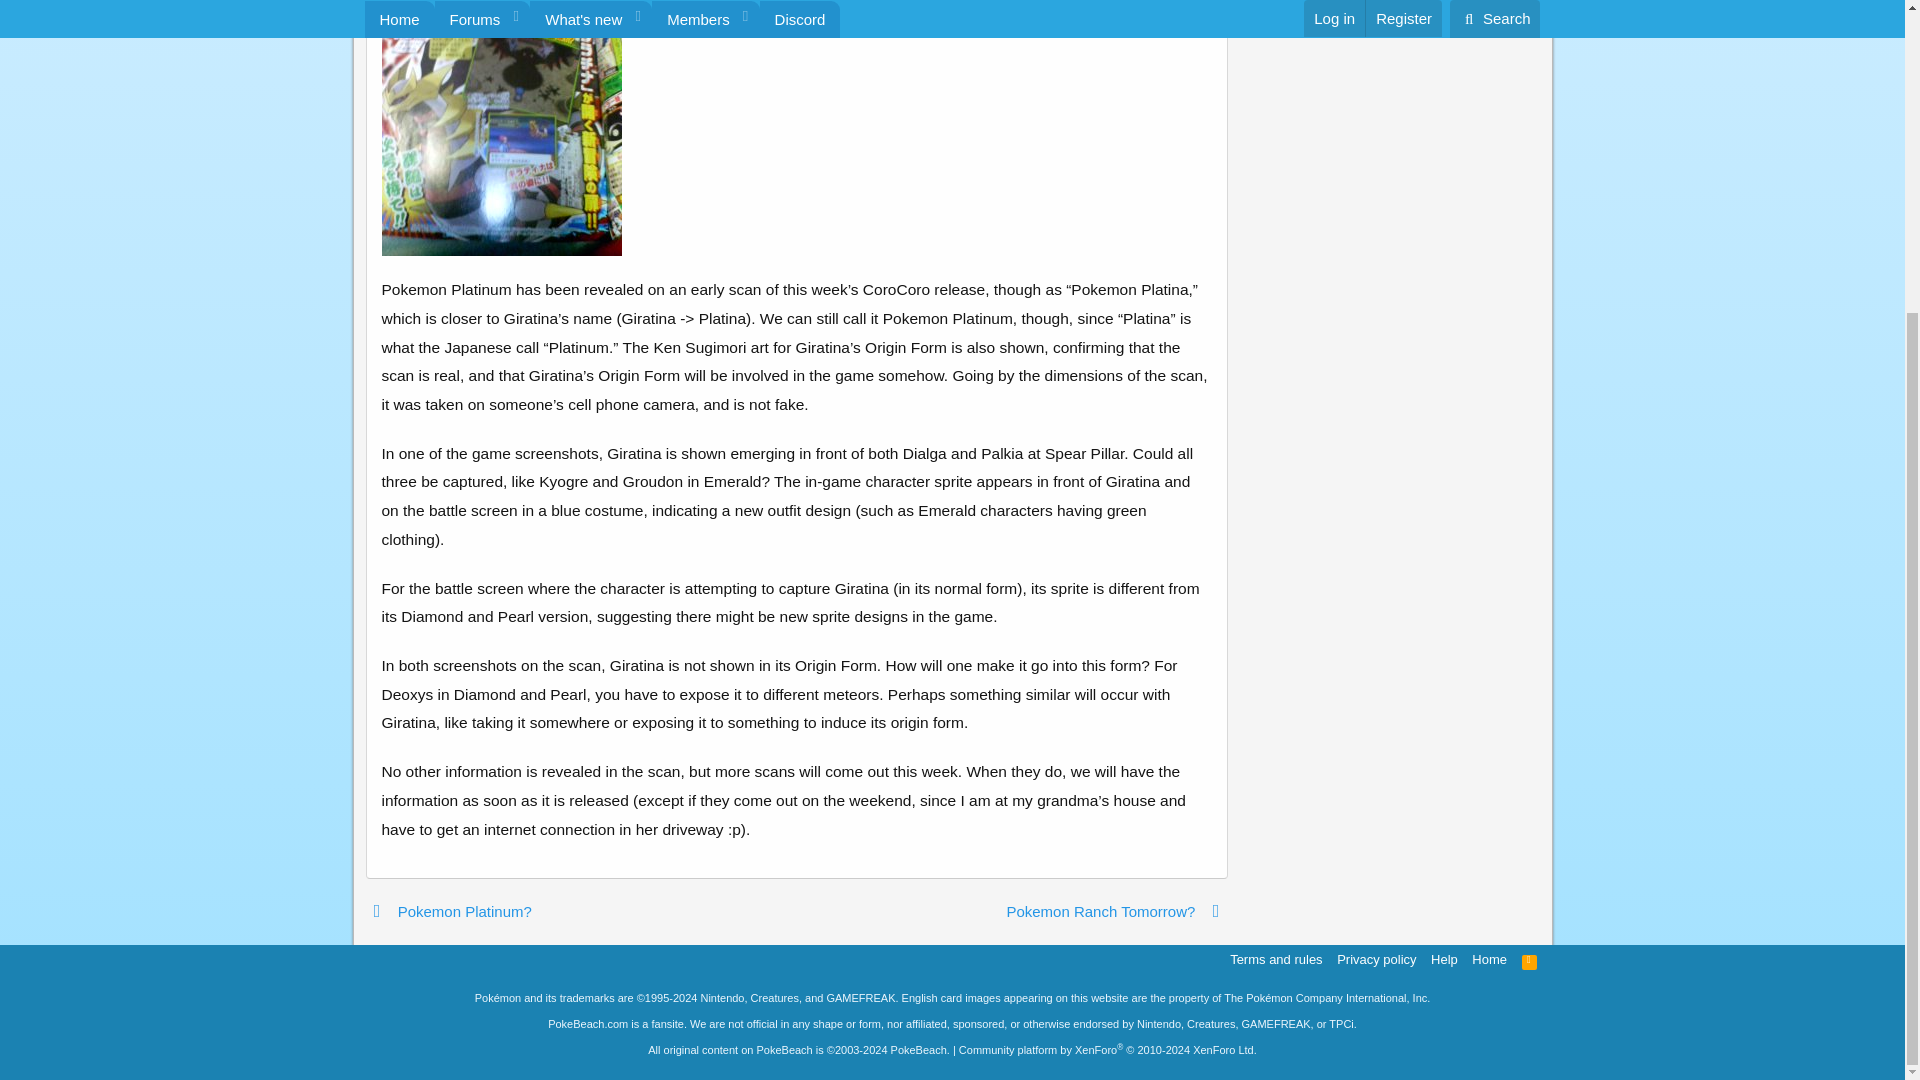 The width and height of the screenshot is (1920, 1080). What do you see at coordinates (1116, 911) in the screenshot?
I see `Pokemon Ranch Tomorrow?` at bounding box center [1116, 911].